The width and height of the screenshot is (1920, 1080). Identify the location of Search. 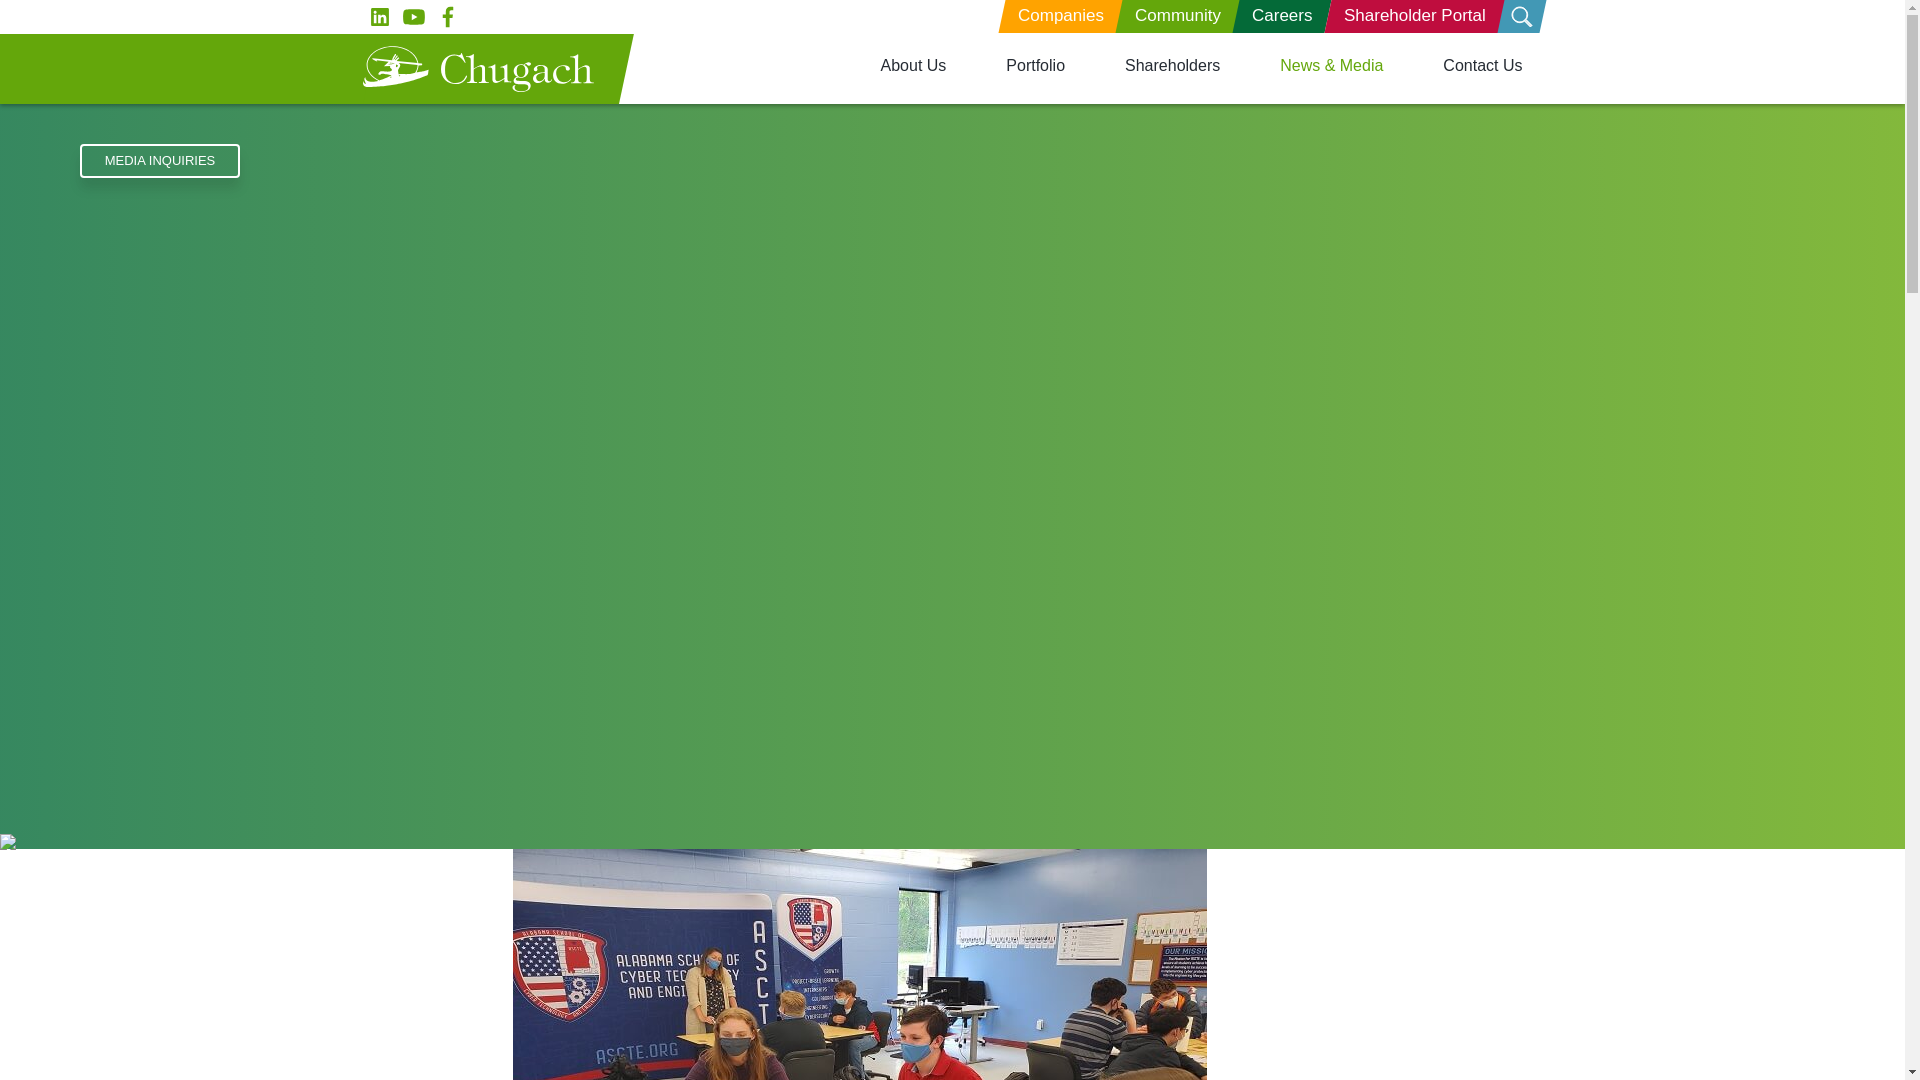
(1518, 16).